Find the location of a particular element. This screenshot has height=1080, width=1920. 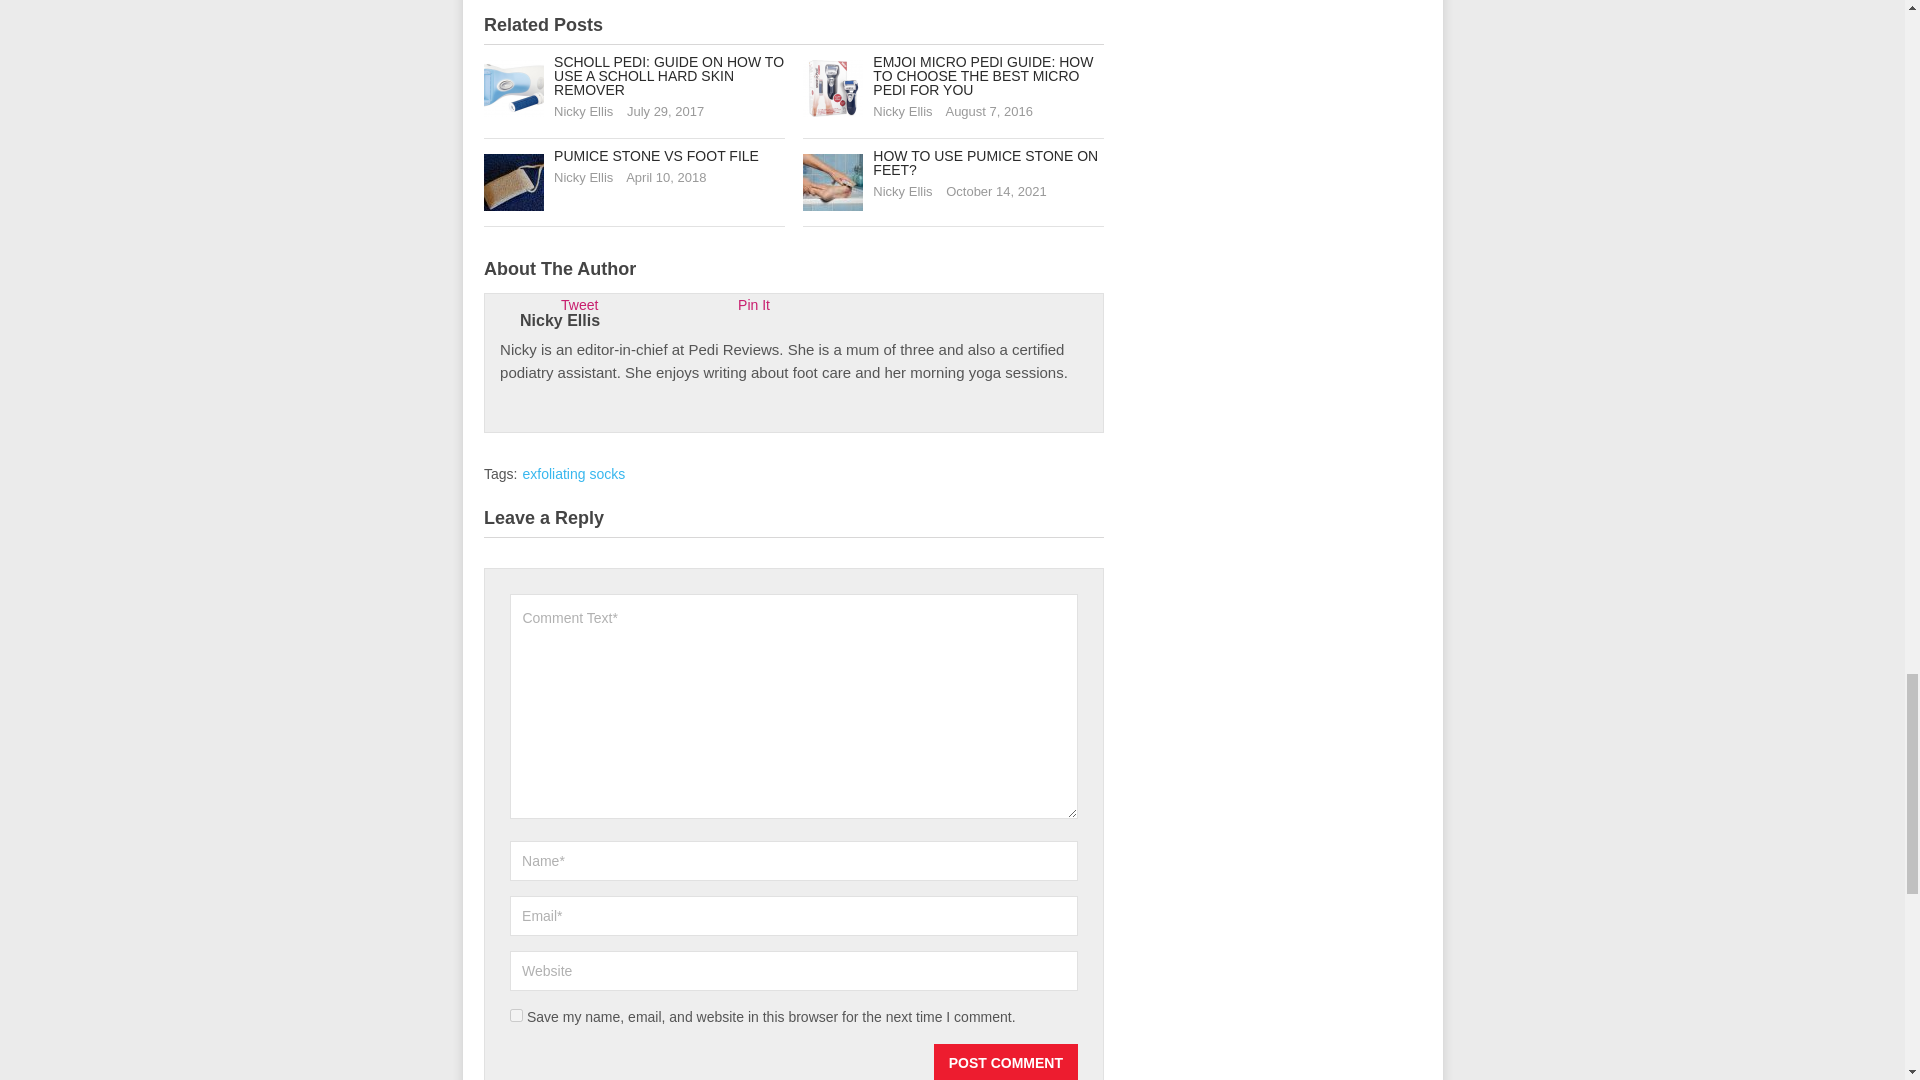

Nicky Ellis is located at coordinates (583, 176).